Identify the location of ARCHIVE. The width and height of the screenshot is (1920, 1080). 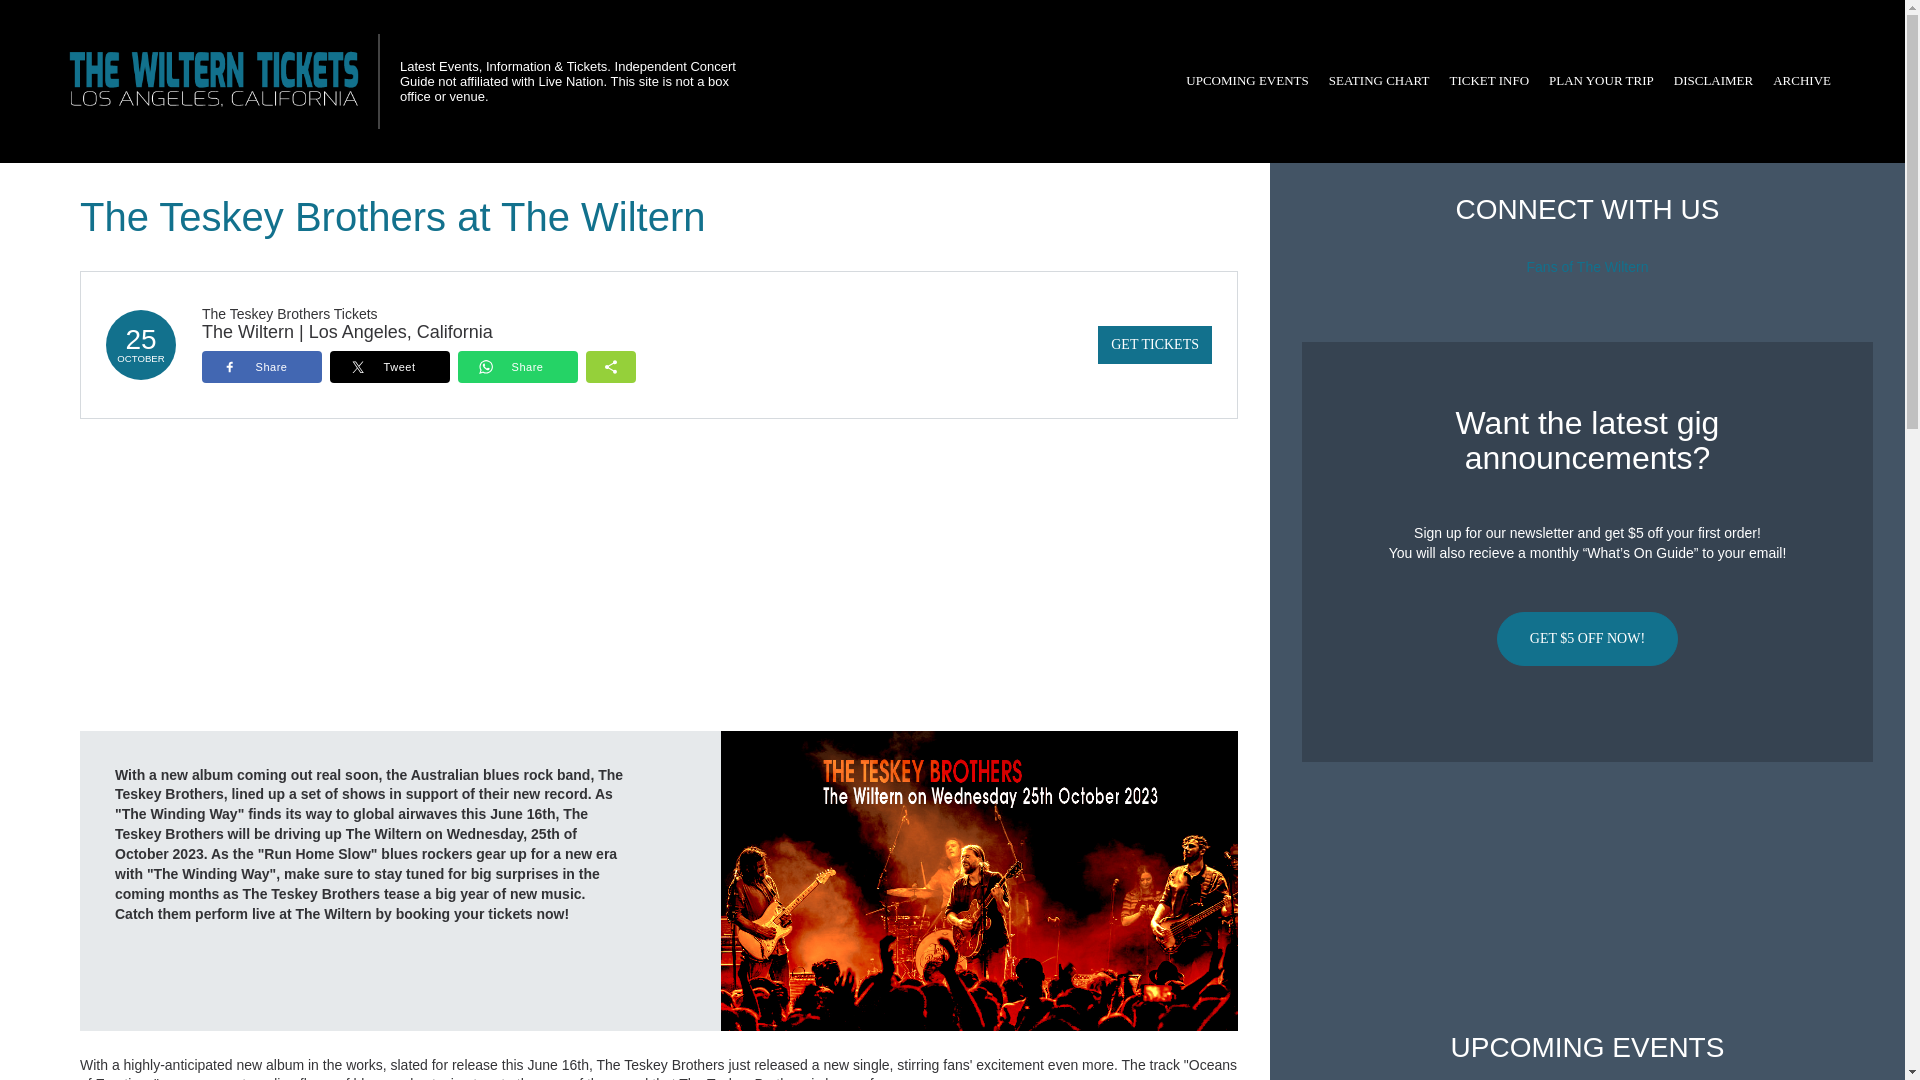
(1802, 81).